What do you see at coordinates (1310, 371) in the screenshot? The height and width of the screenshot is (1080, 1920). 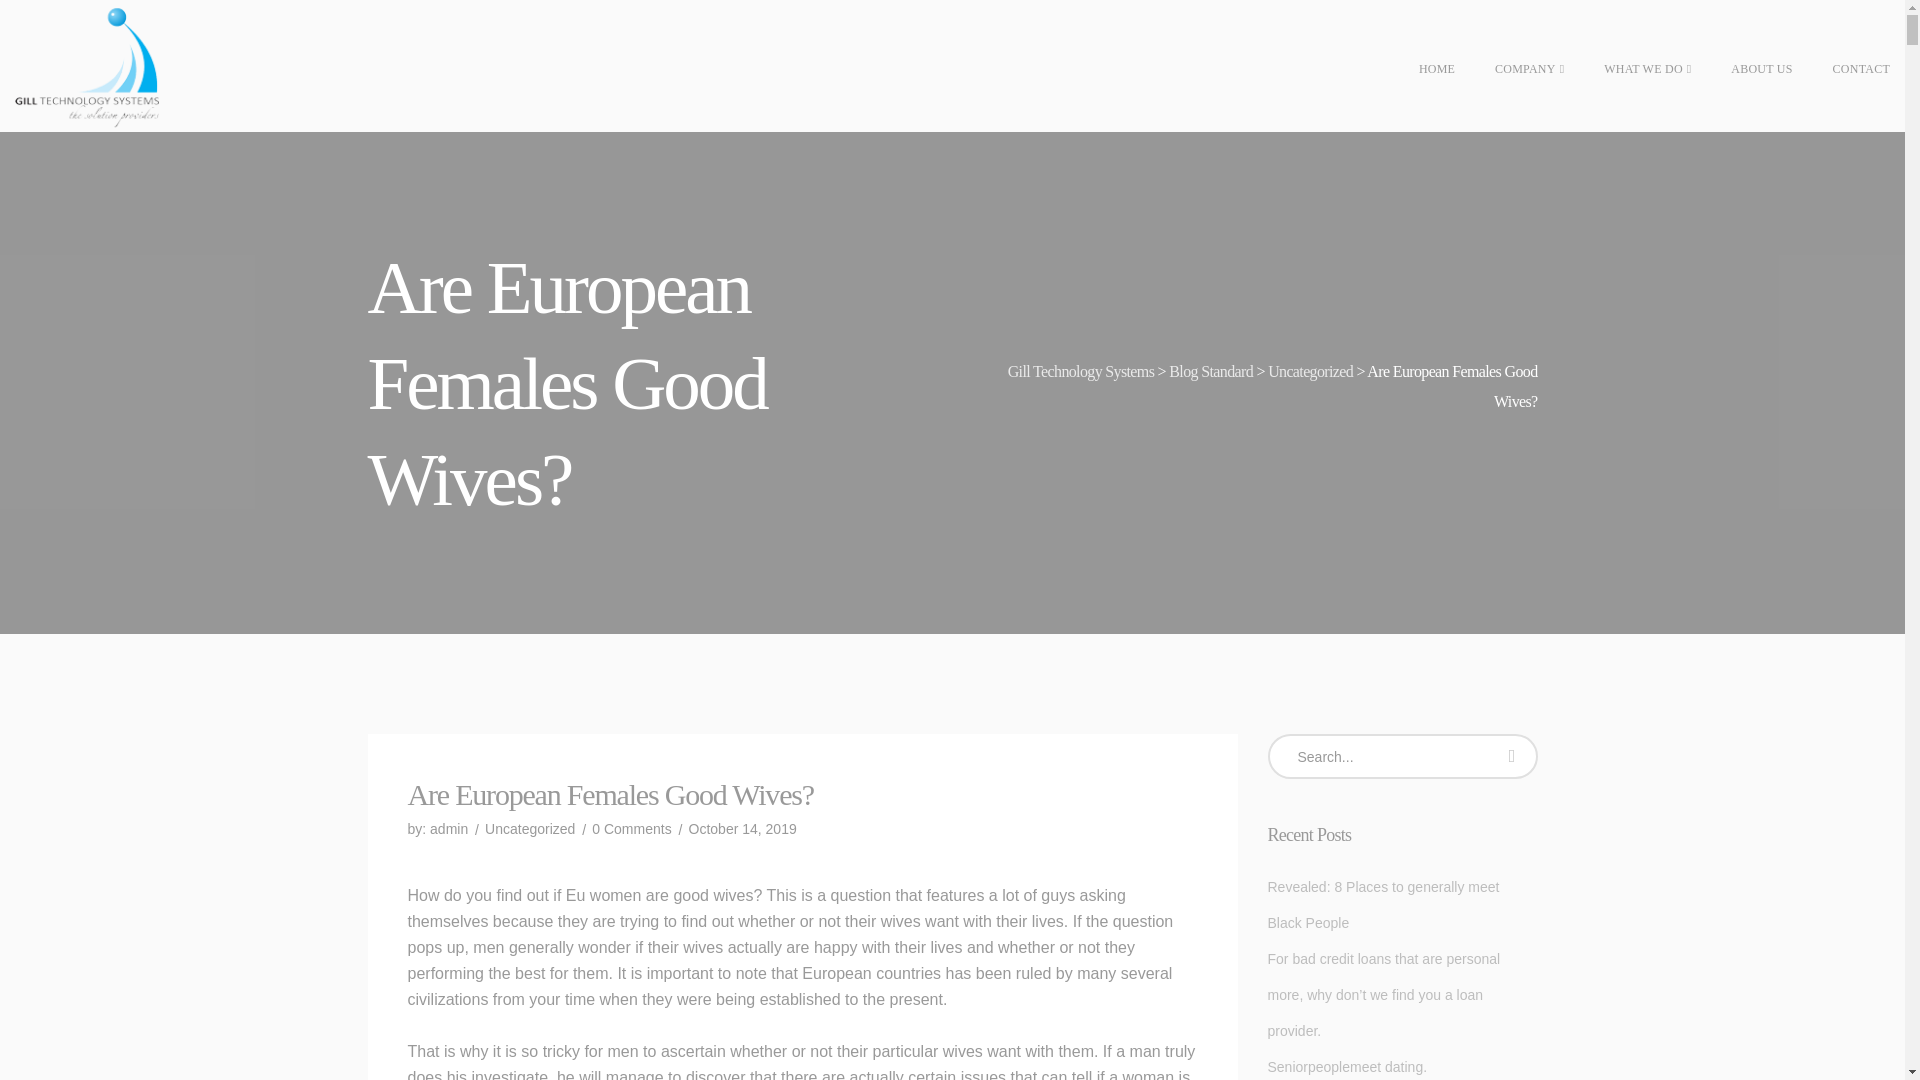 I see `Go to the Uncategorized category archives.` at bounding box center [1310, 371].